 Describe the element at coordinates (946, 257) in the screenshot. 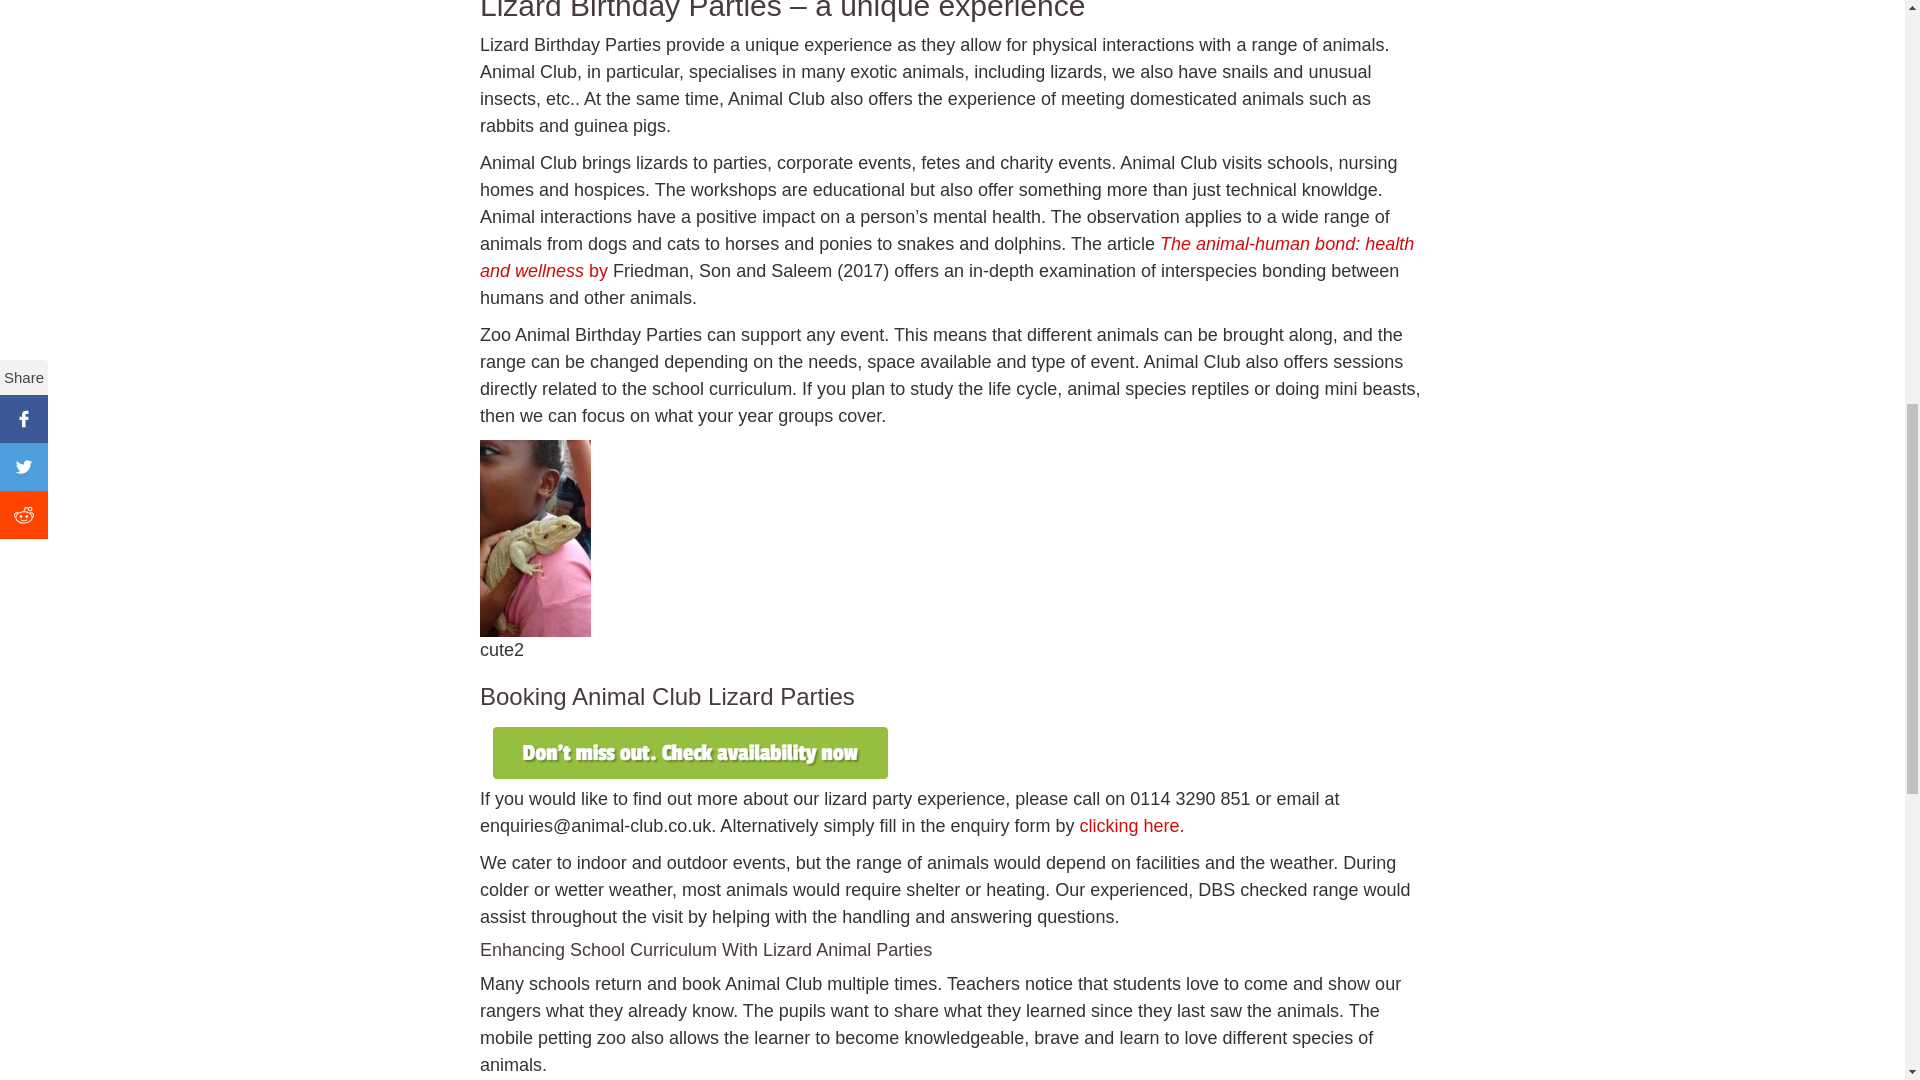

I see `The animal-human bond: health and wellness` at that location.